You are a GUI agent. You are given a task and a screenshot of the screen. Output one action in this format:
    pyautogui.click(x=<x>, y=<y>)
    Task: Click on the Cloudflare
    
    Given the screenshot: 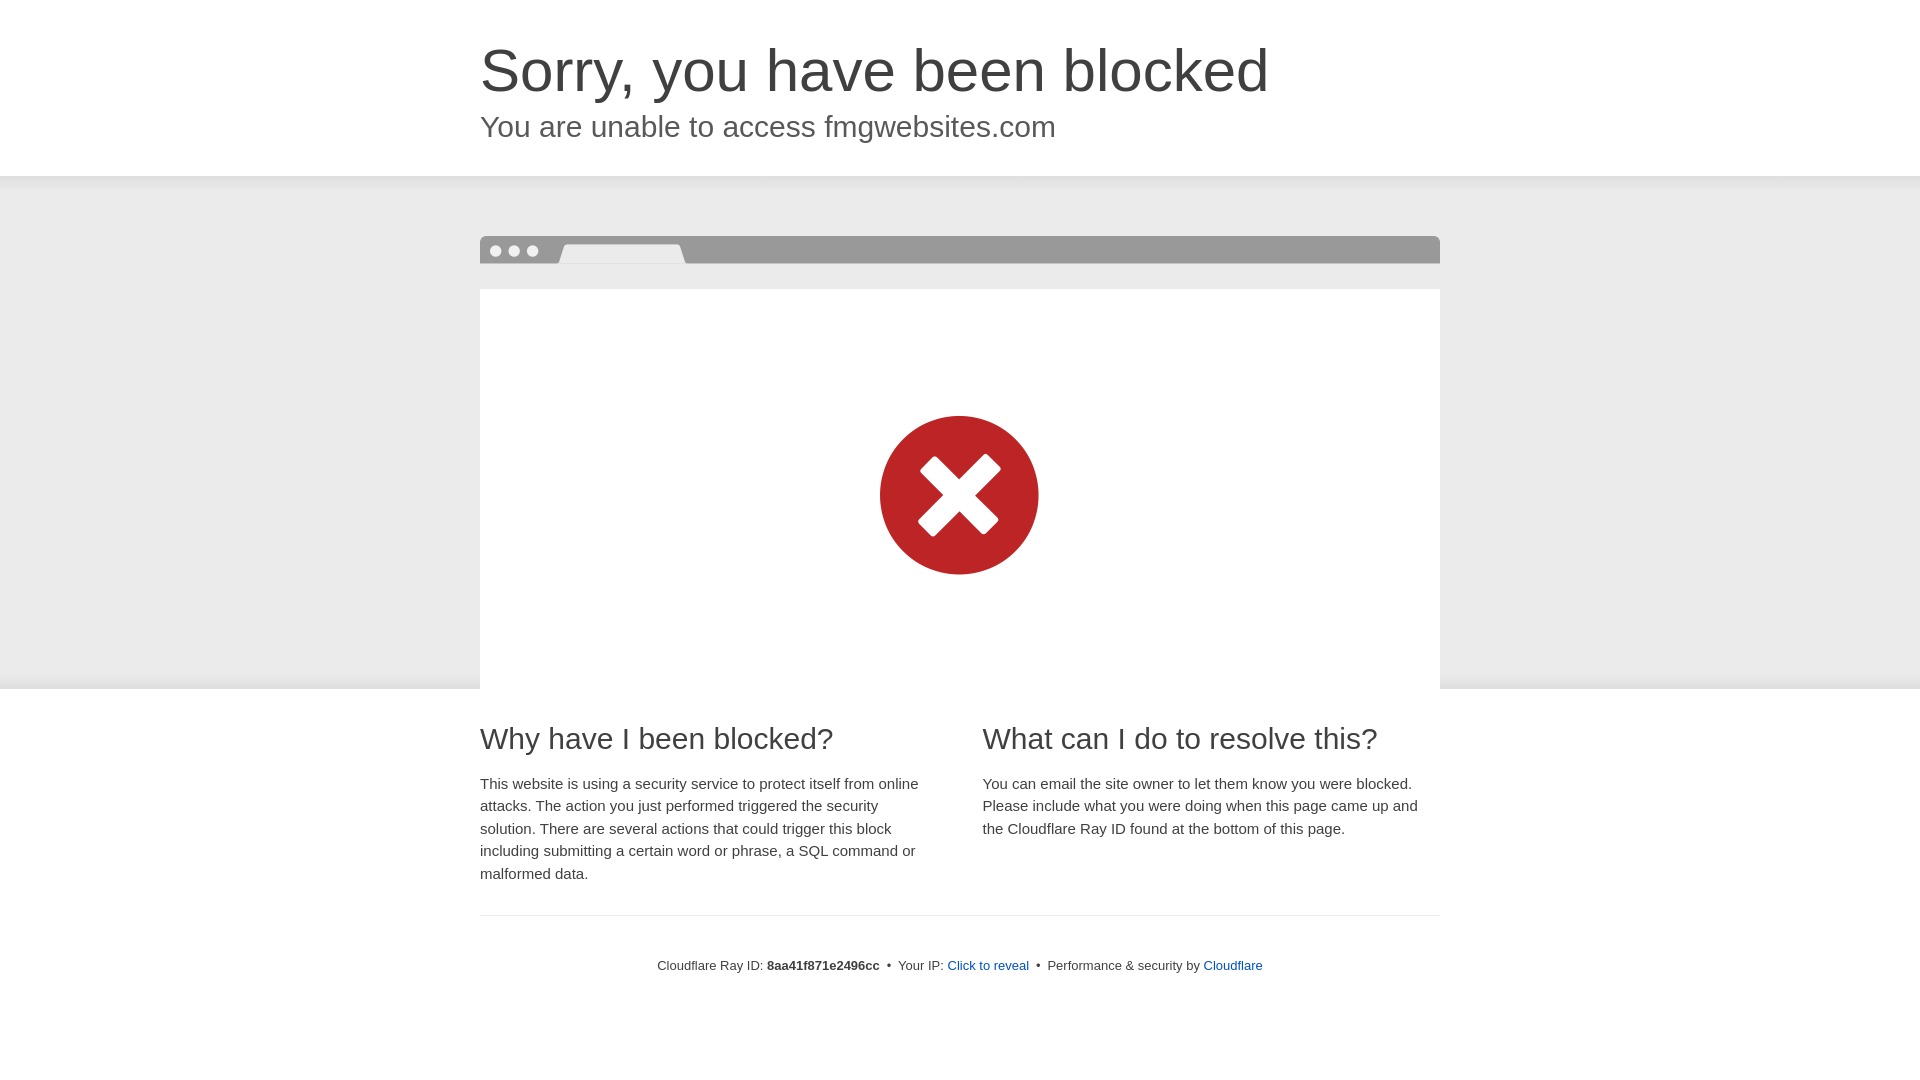 What is the action you would take?
    pyautogui.click(x=1233, y=965)
    